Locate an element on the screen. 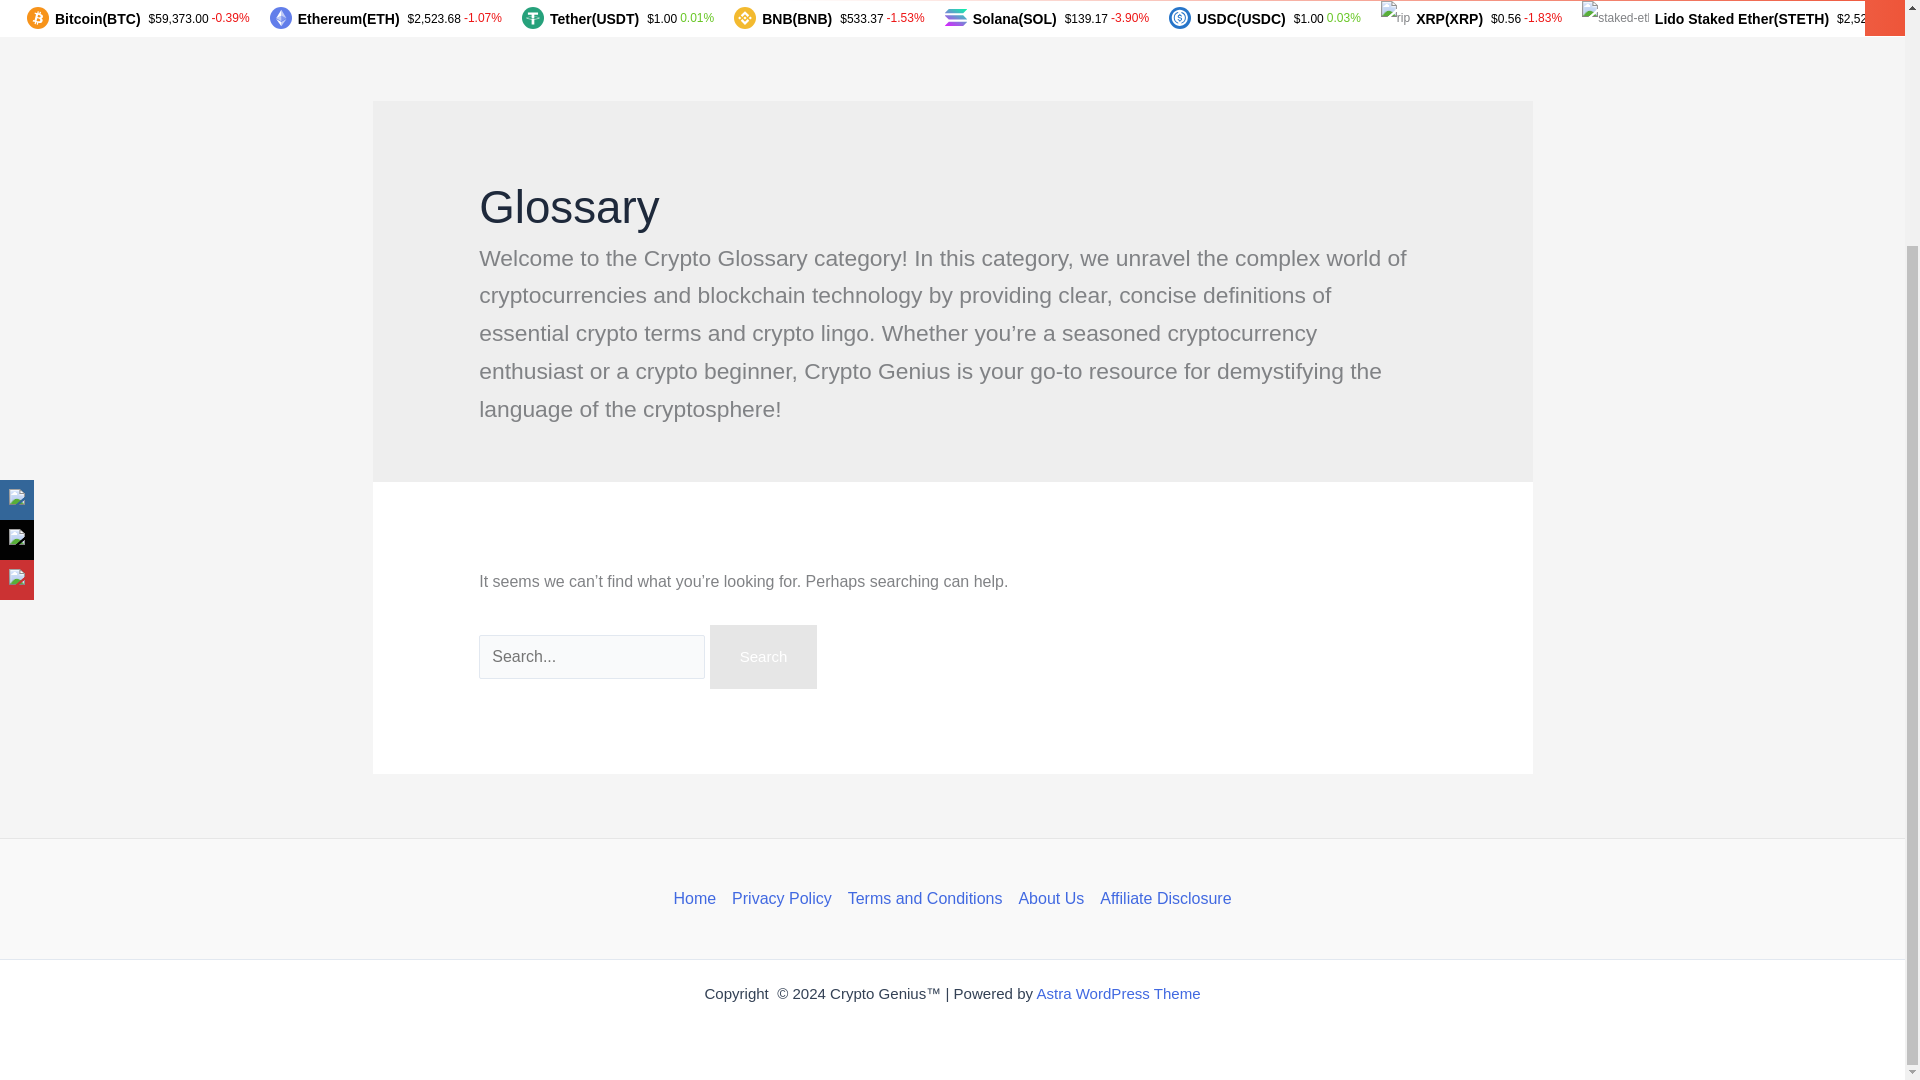 The height and width of the screenshot is (1080, 1920). Terms and Conditions is located at coordinates (926, 898).